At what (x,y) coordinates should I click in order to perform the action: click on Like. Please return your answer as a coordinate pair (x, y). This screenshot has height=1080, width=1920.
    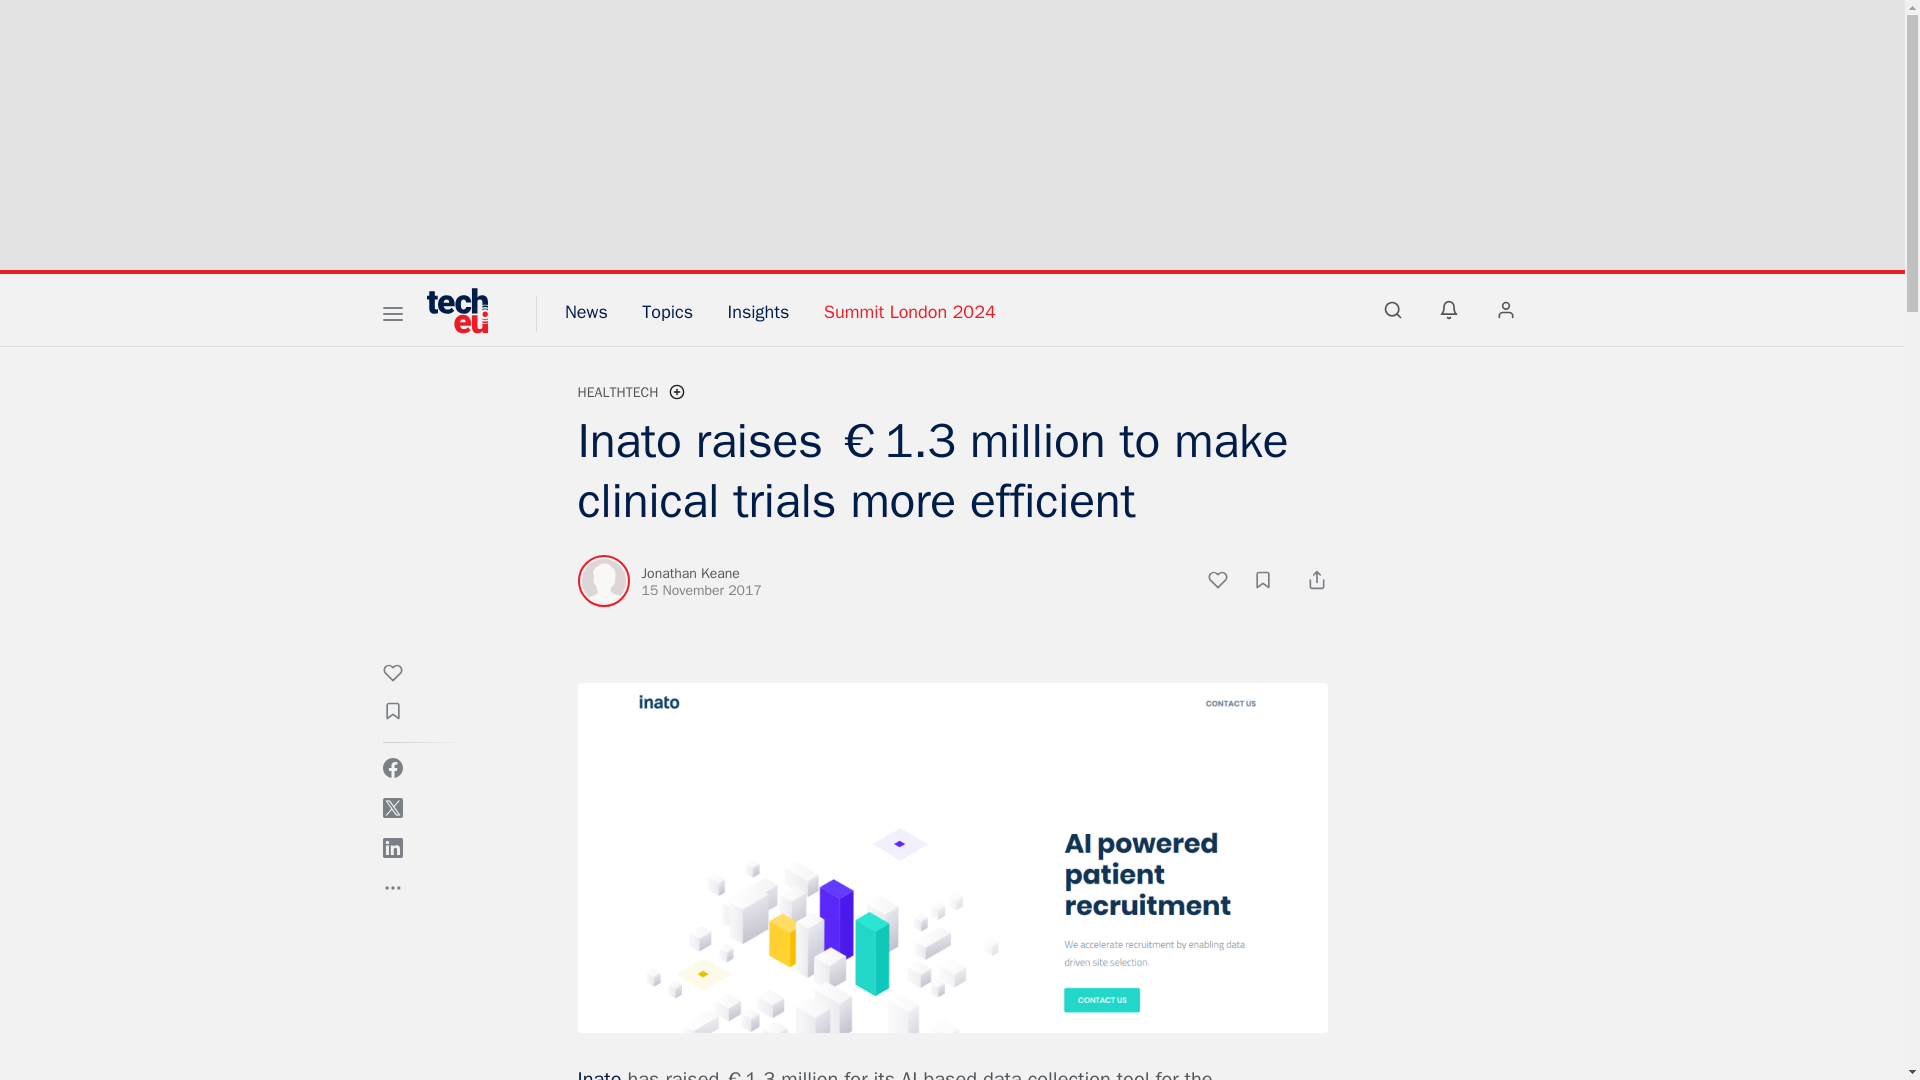
    Looking at the image, I should click on (402, 676).